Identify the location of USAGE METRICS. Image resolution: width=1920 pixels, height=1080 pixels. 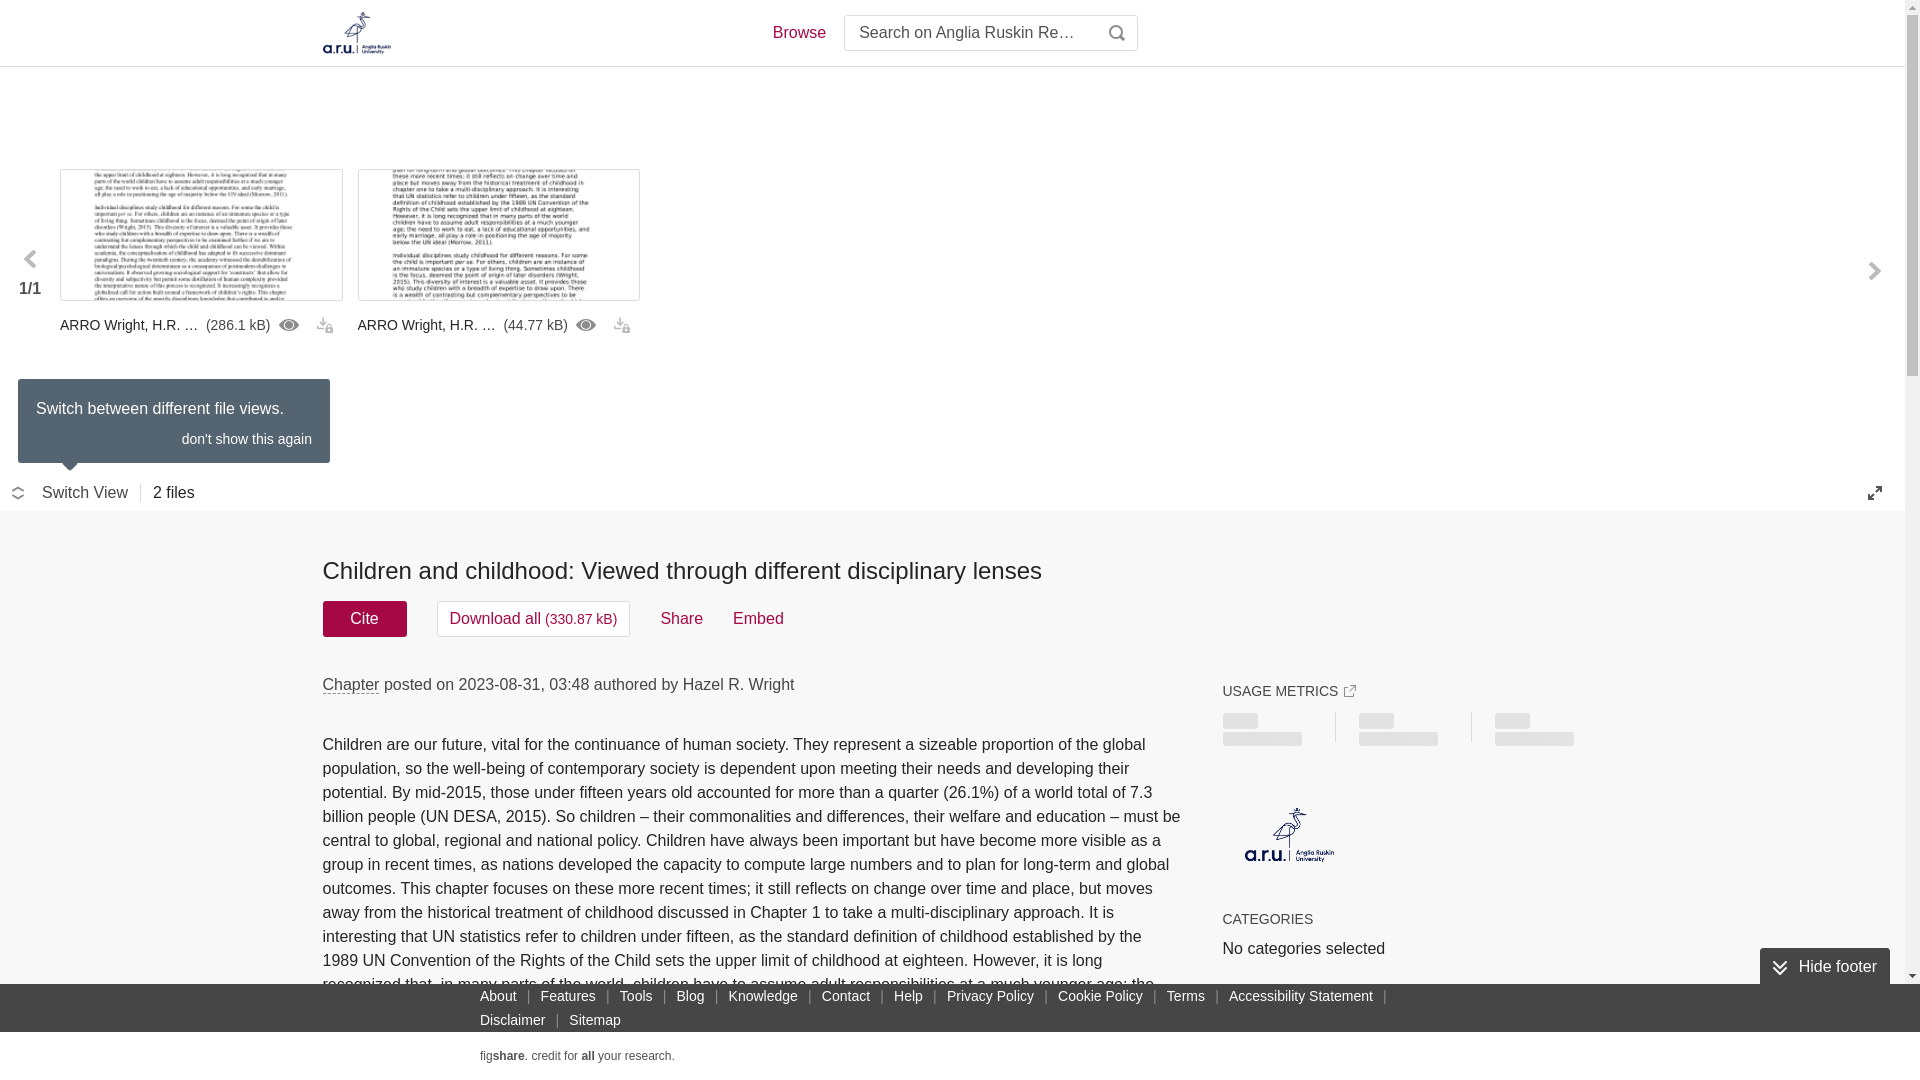
(1288, 690).